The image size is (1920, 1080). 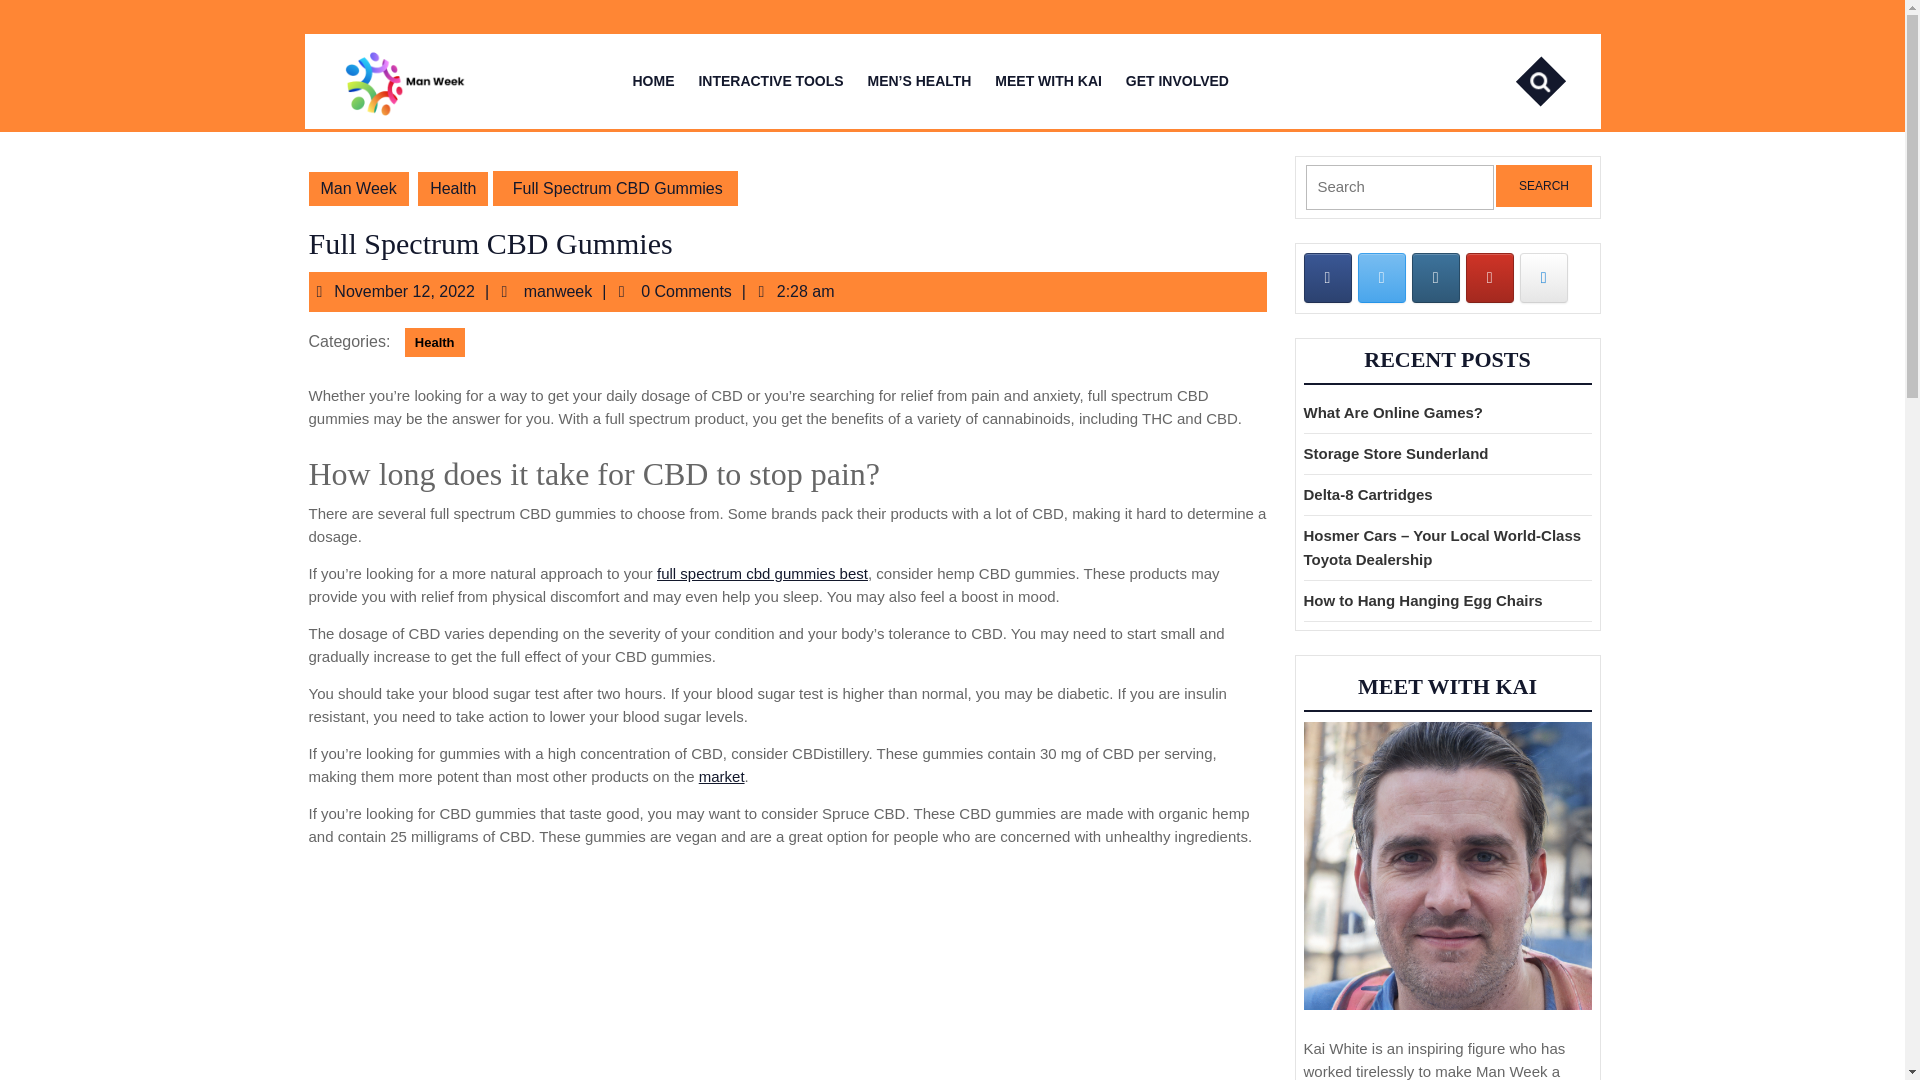 I want to click on GET INVOLVED, so click(x=1543, y=186).